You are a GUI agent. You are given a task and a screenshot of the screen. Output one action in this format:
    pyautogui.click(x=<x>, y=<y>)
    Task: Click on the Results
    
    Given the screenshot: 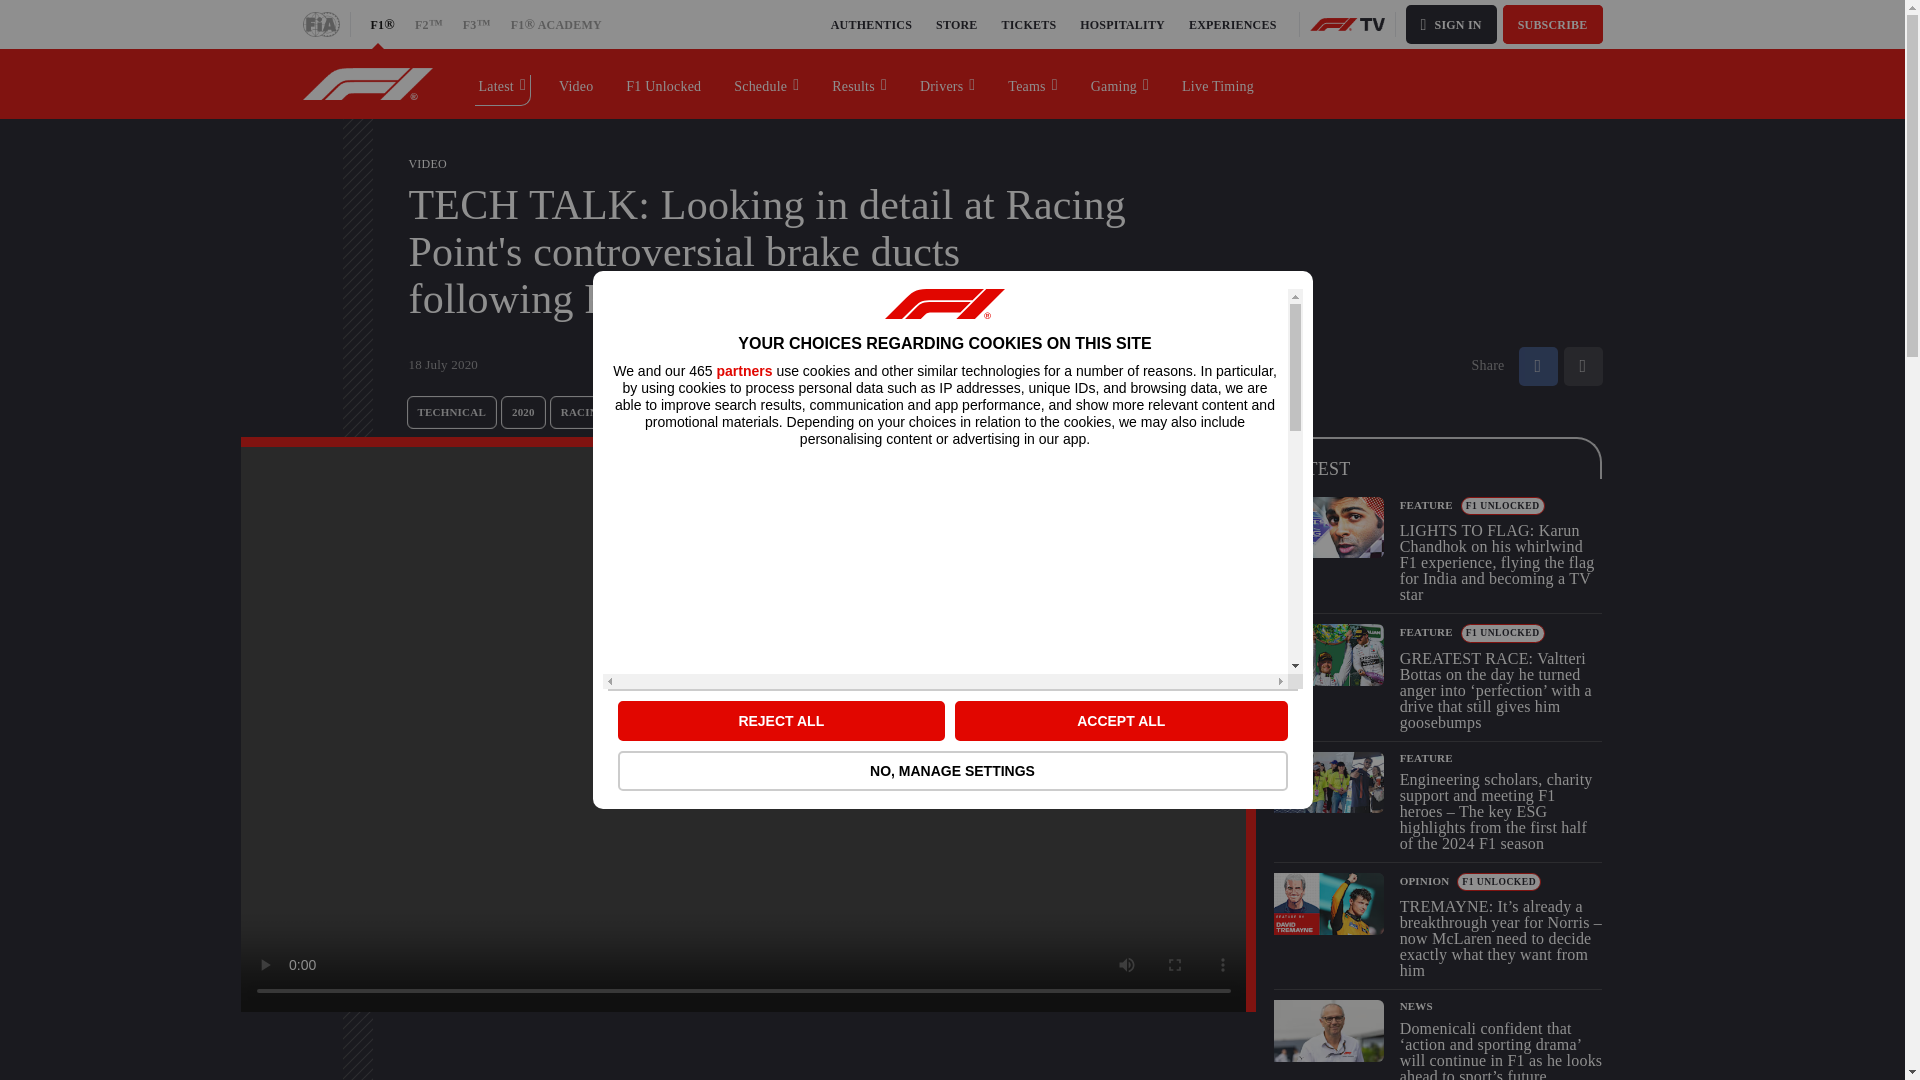 What is the action you would take?
    pyautogui.click(x=860, y=83)
    